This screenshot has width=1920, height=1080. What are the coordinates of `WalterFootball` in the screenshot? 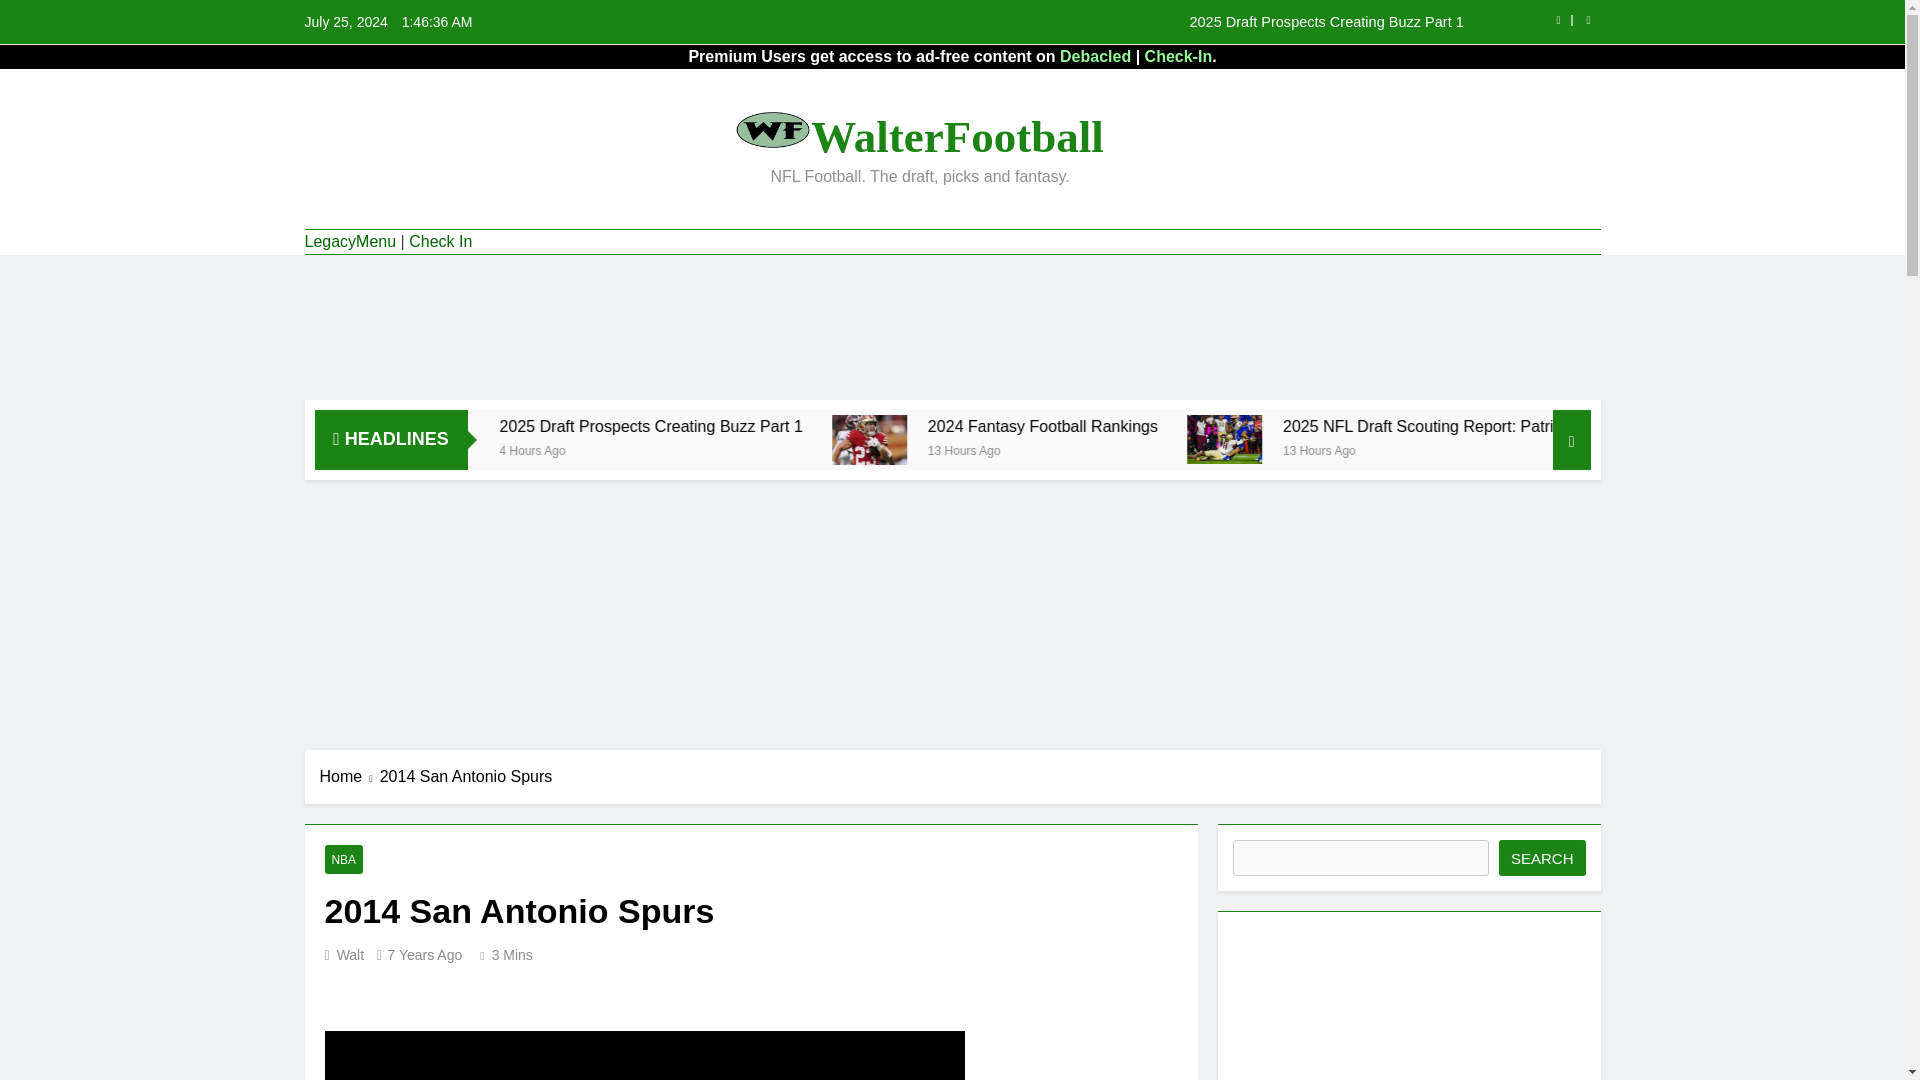 It's located at (956, 137).